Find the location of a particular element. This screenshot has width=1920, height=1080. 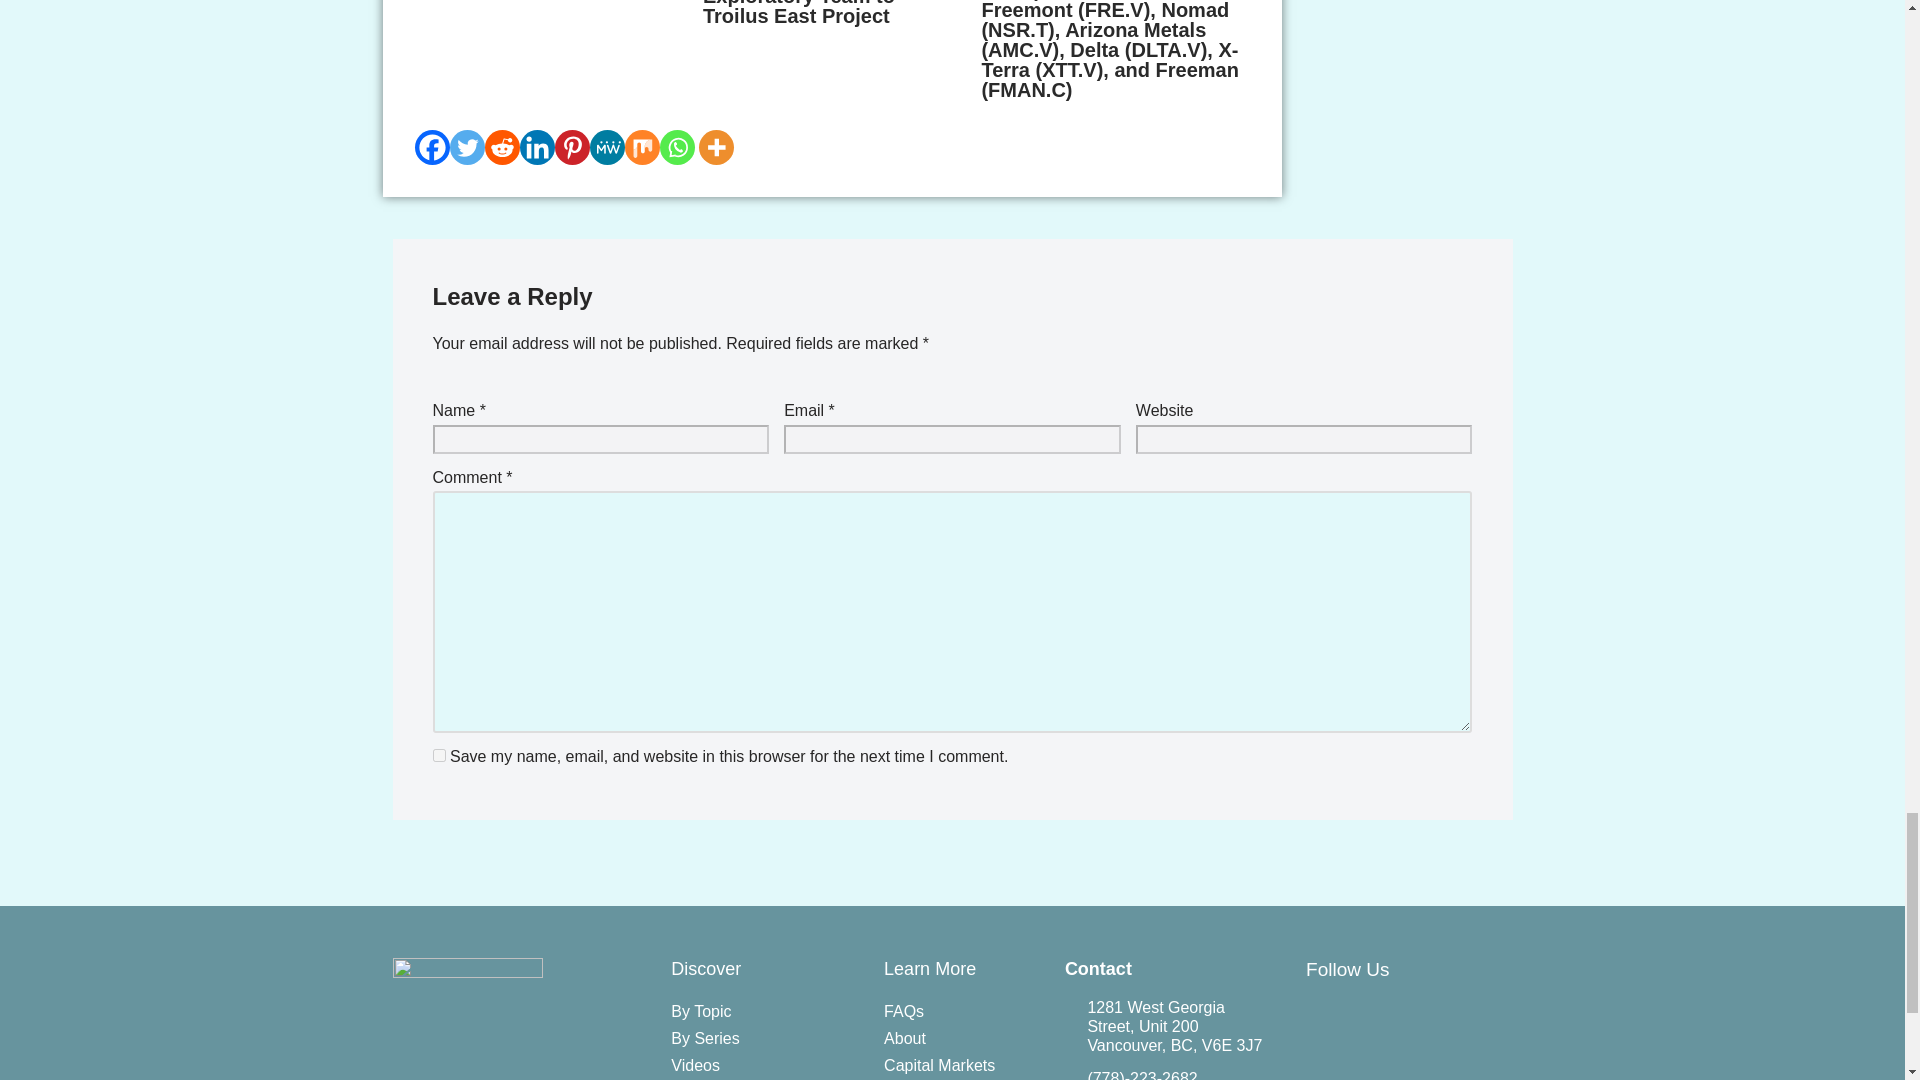

Facebook is located at coordinates (432, 147).